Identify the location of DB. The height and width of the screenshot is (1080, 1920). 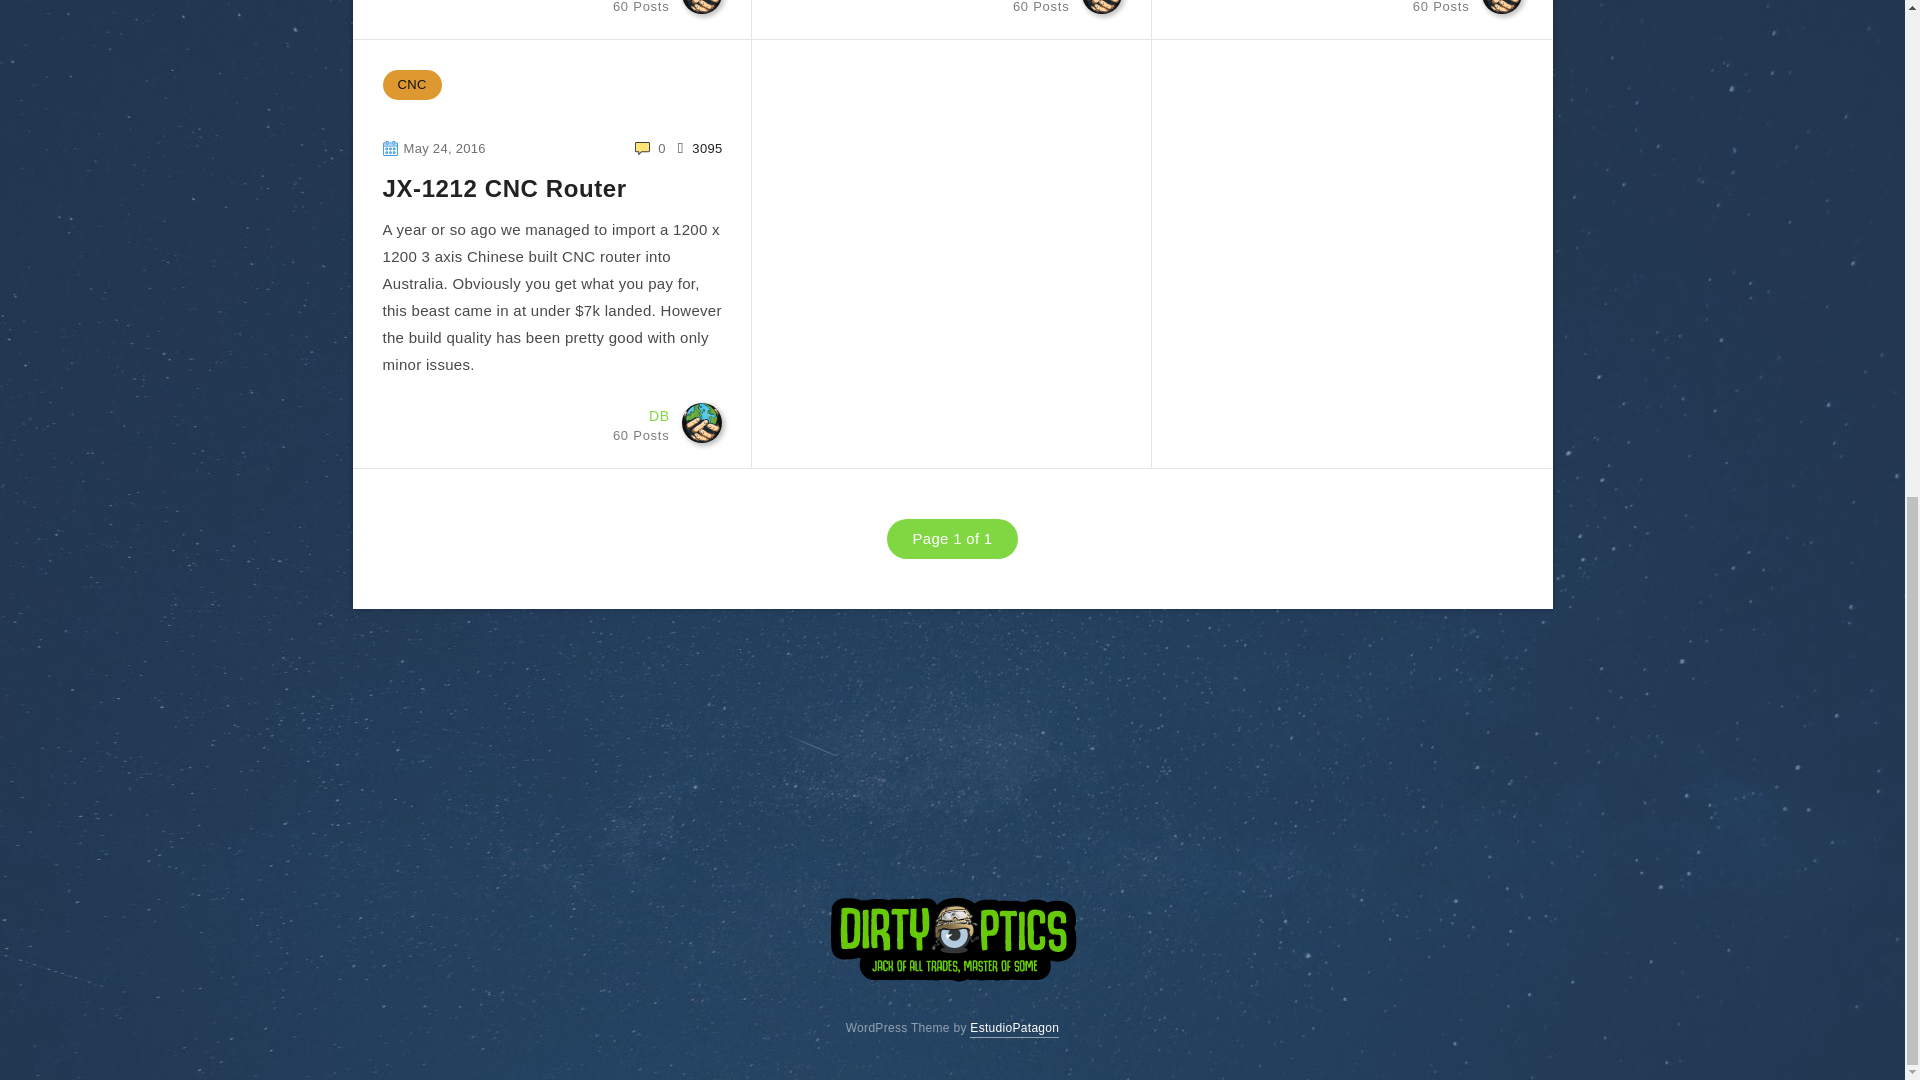
(644, 7).